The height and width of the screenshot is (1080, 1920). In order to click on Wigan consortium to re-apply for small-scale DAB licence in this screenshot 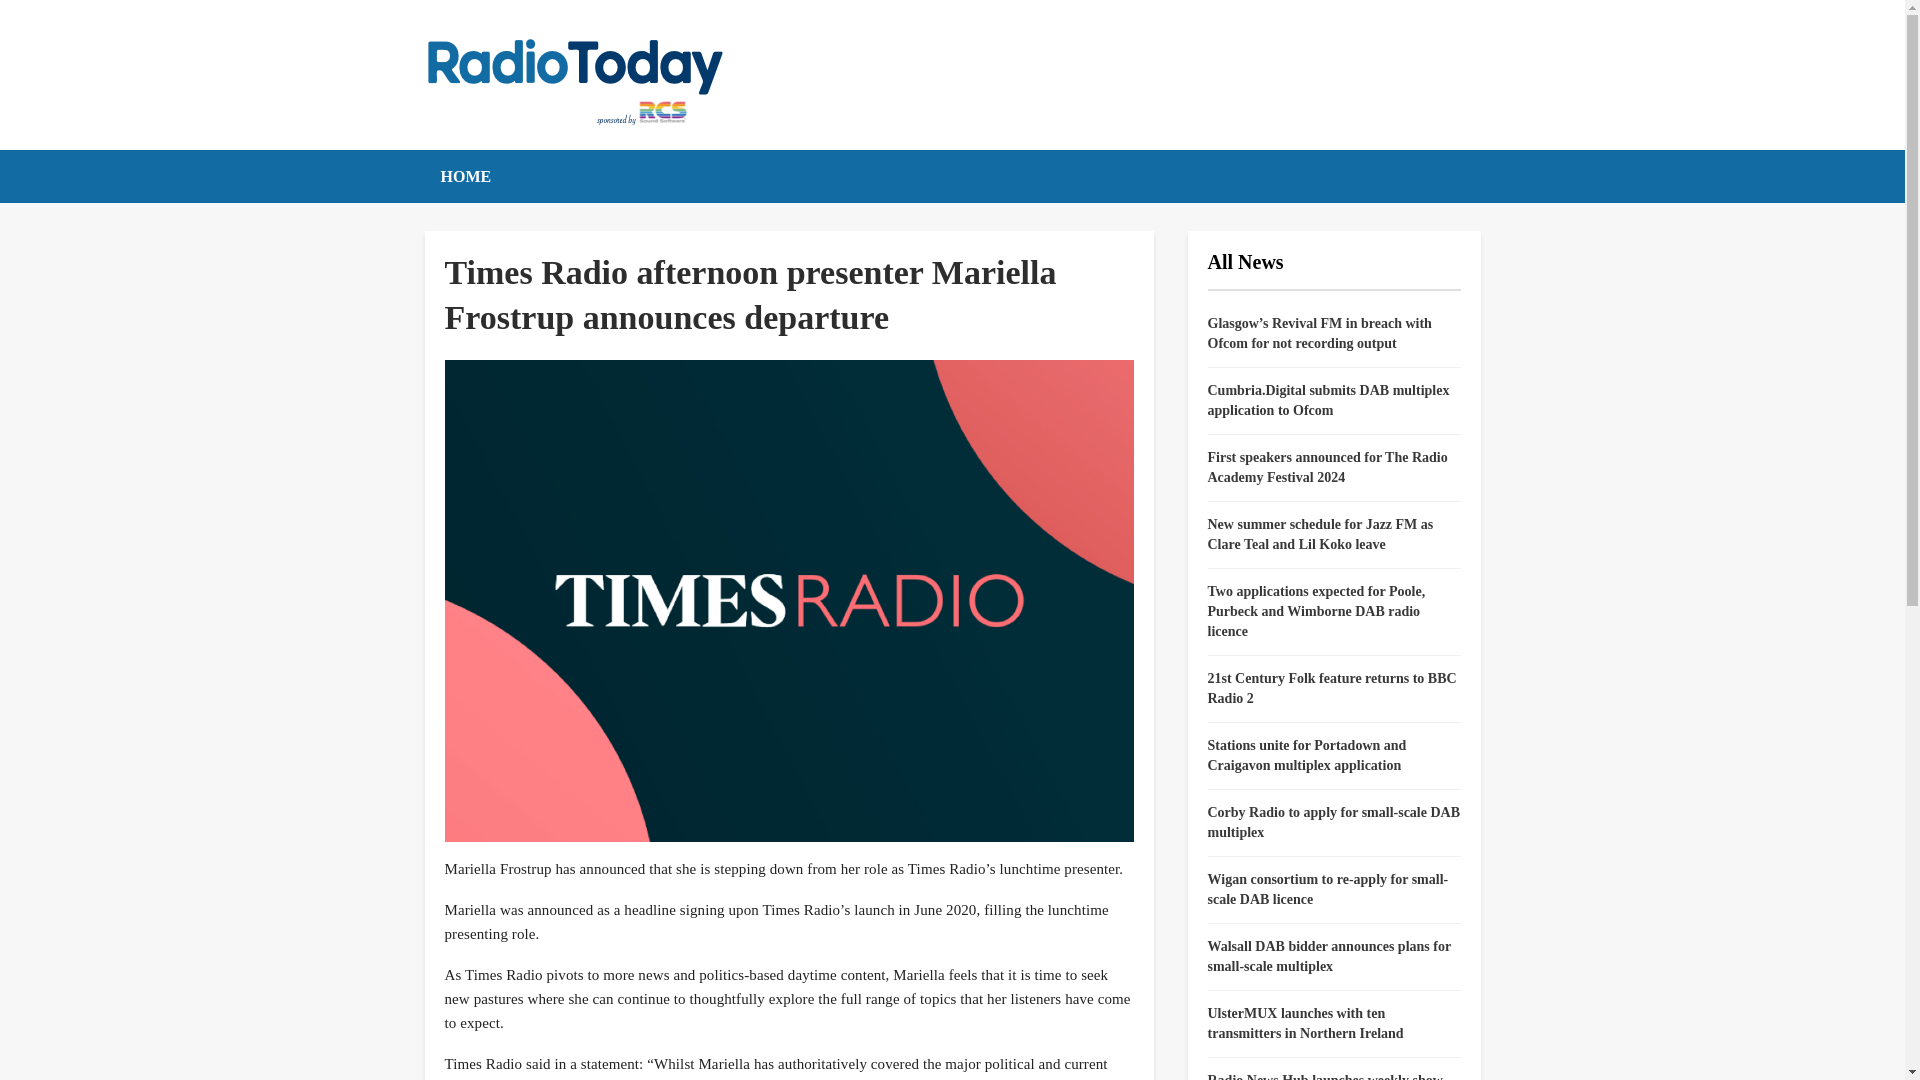, I will do `click(1328, 889)`.